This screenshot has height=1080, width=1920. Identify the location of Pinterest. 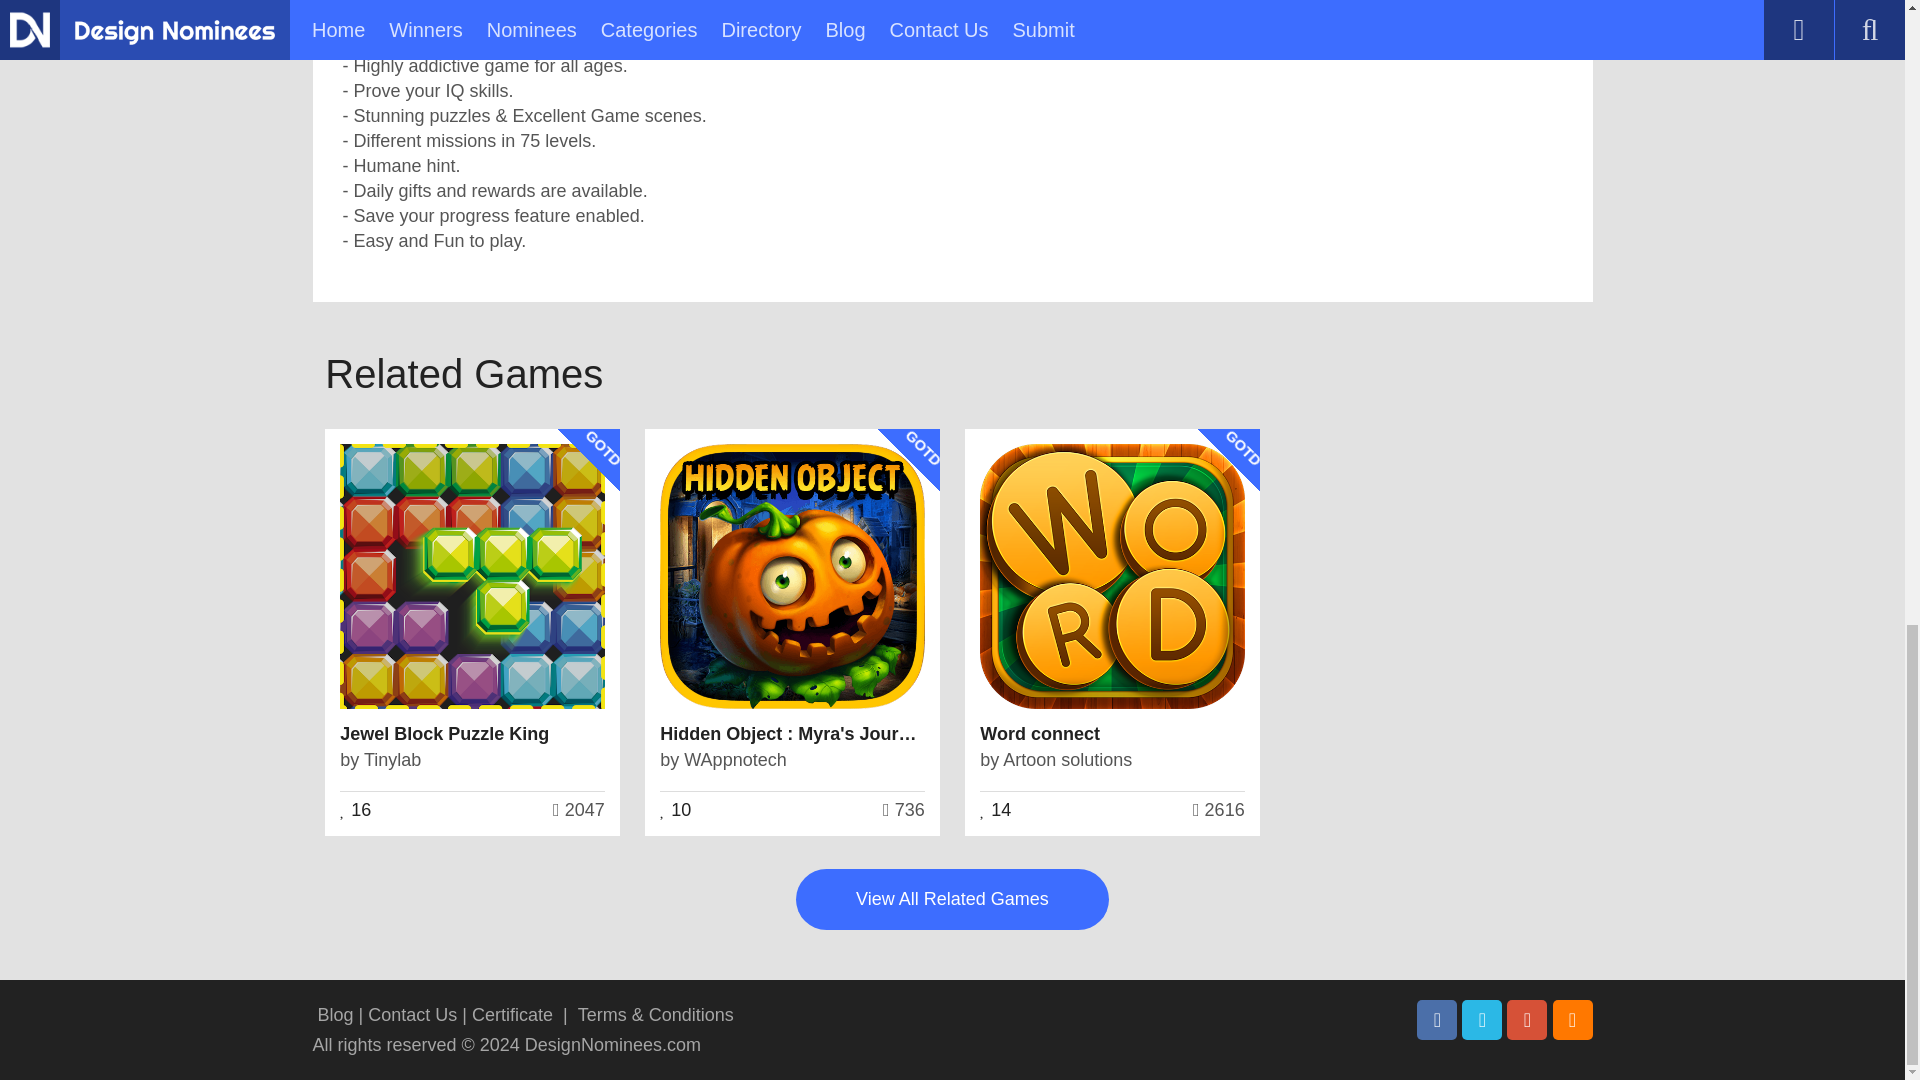
(1527, 1020).